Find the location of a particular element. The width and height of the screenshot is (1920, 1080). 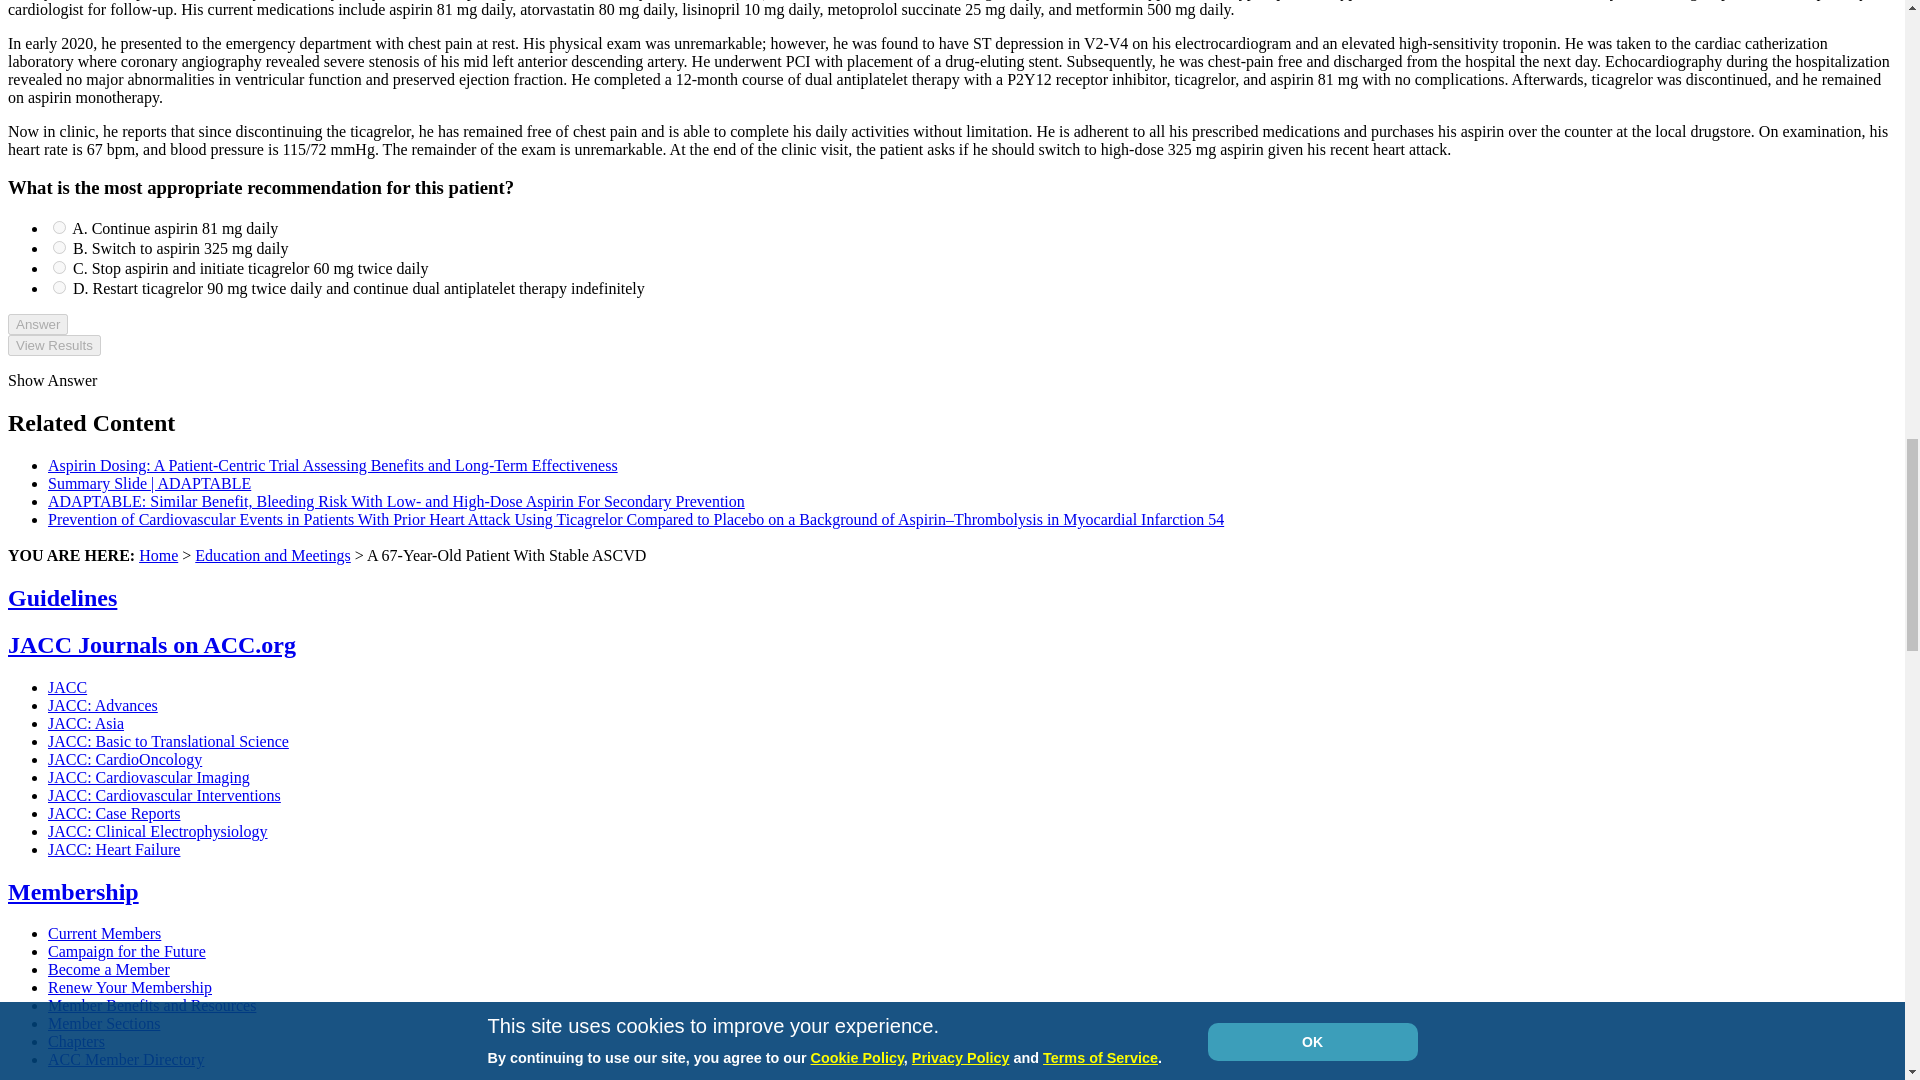

JACC: Cardiovascular Imaging is located at coordinates (148, 777).